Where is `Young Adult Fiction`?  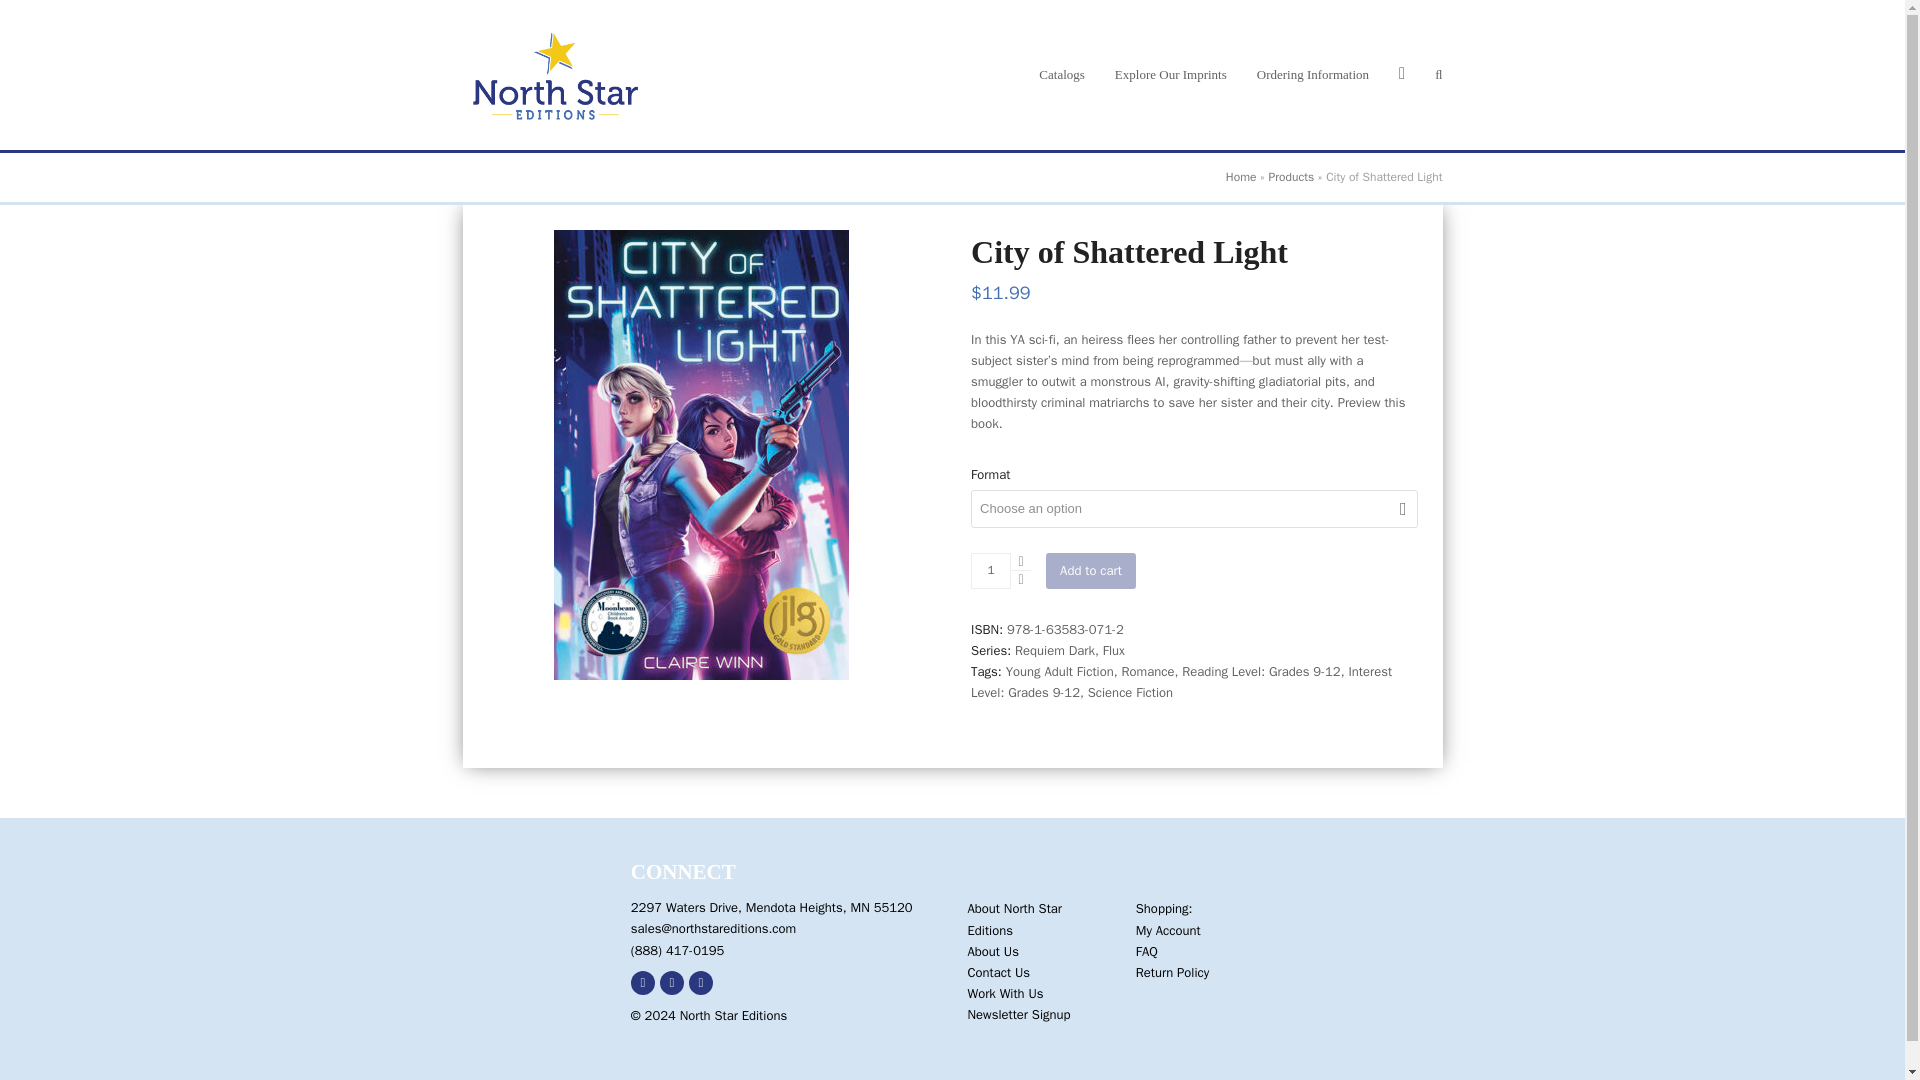 Young Adult Fiction is located at coordinates (1060, 672).